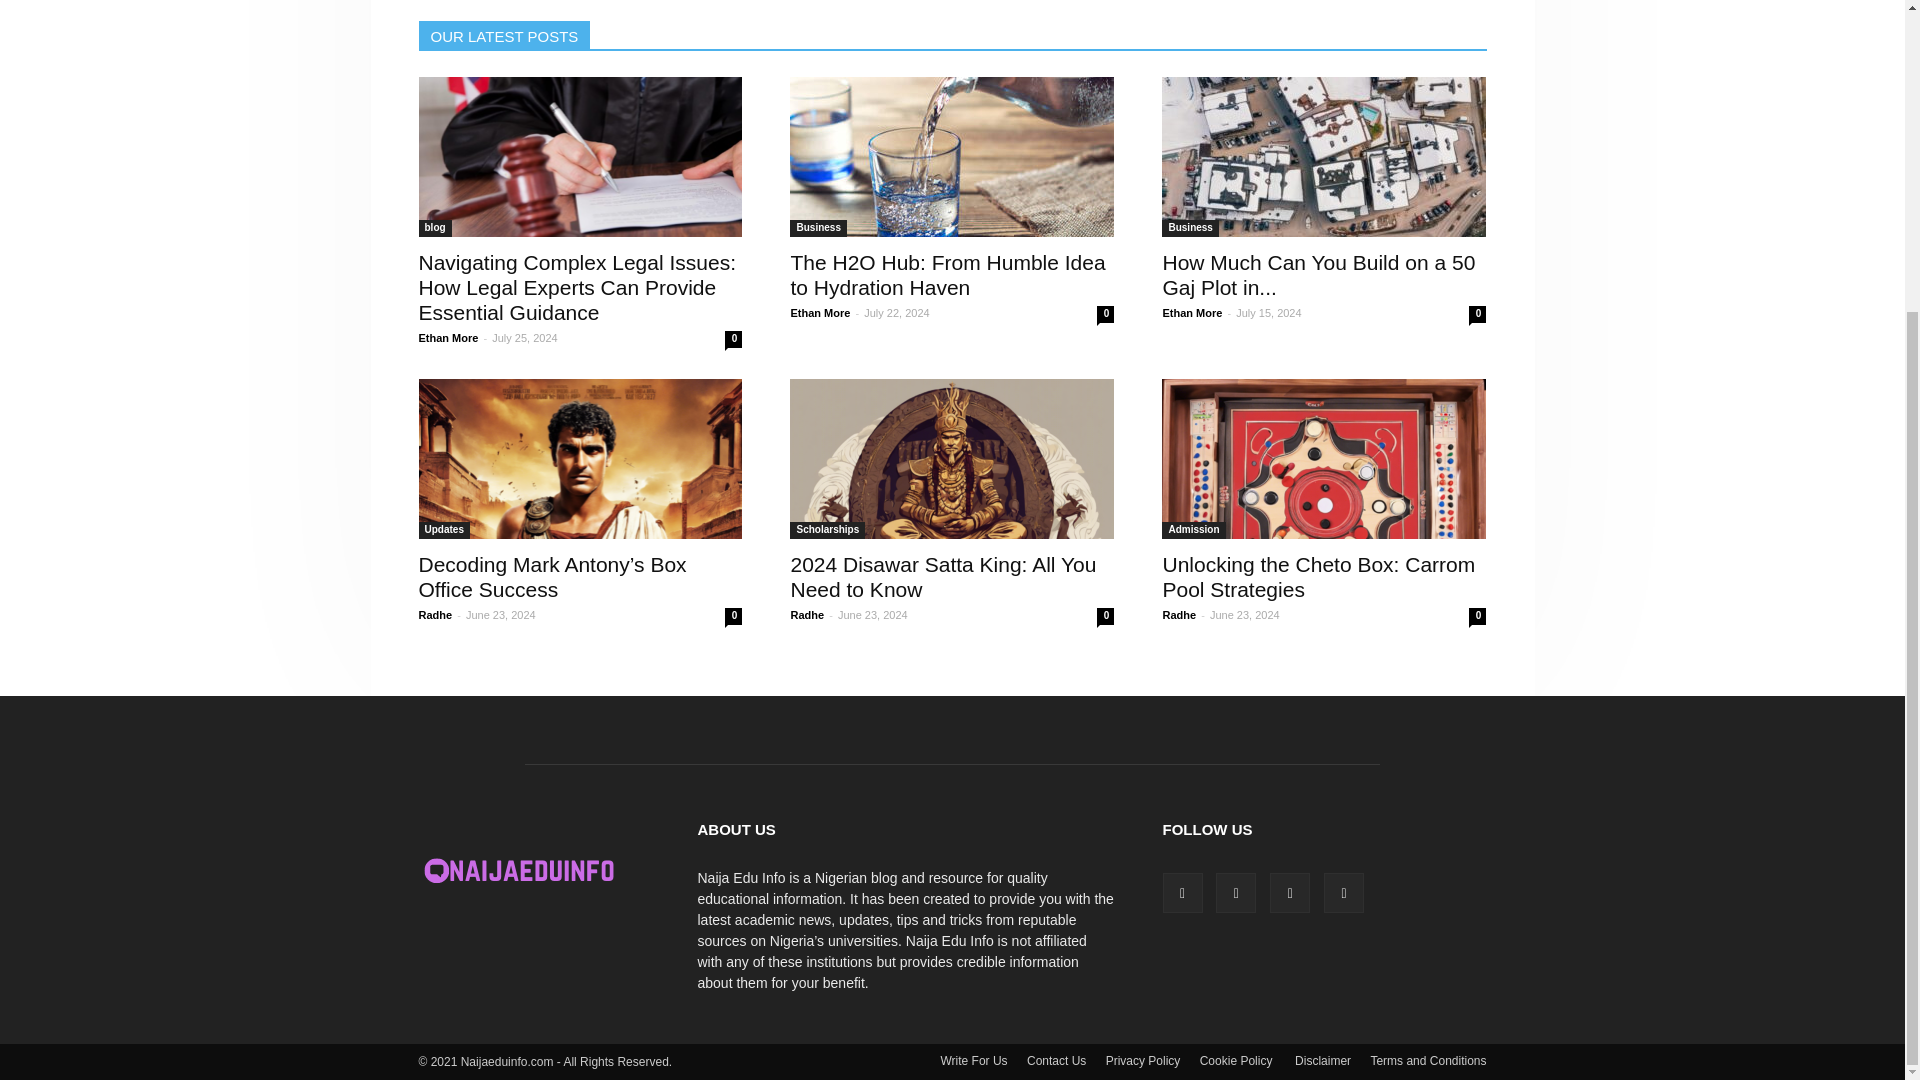 The image size is (1920, 1080). What do you see at coordinates (448, 338) in the screenshot?
I see `Ethan More` at bounding box center [448, 338].